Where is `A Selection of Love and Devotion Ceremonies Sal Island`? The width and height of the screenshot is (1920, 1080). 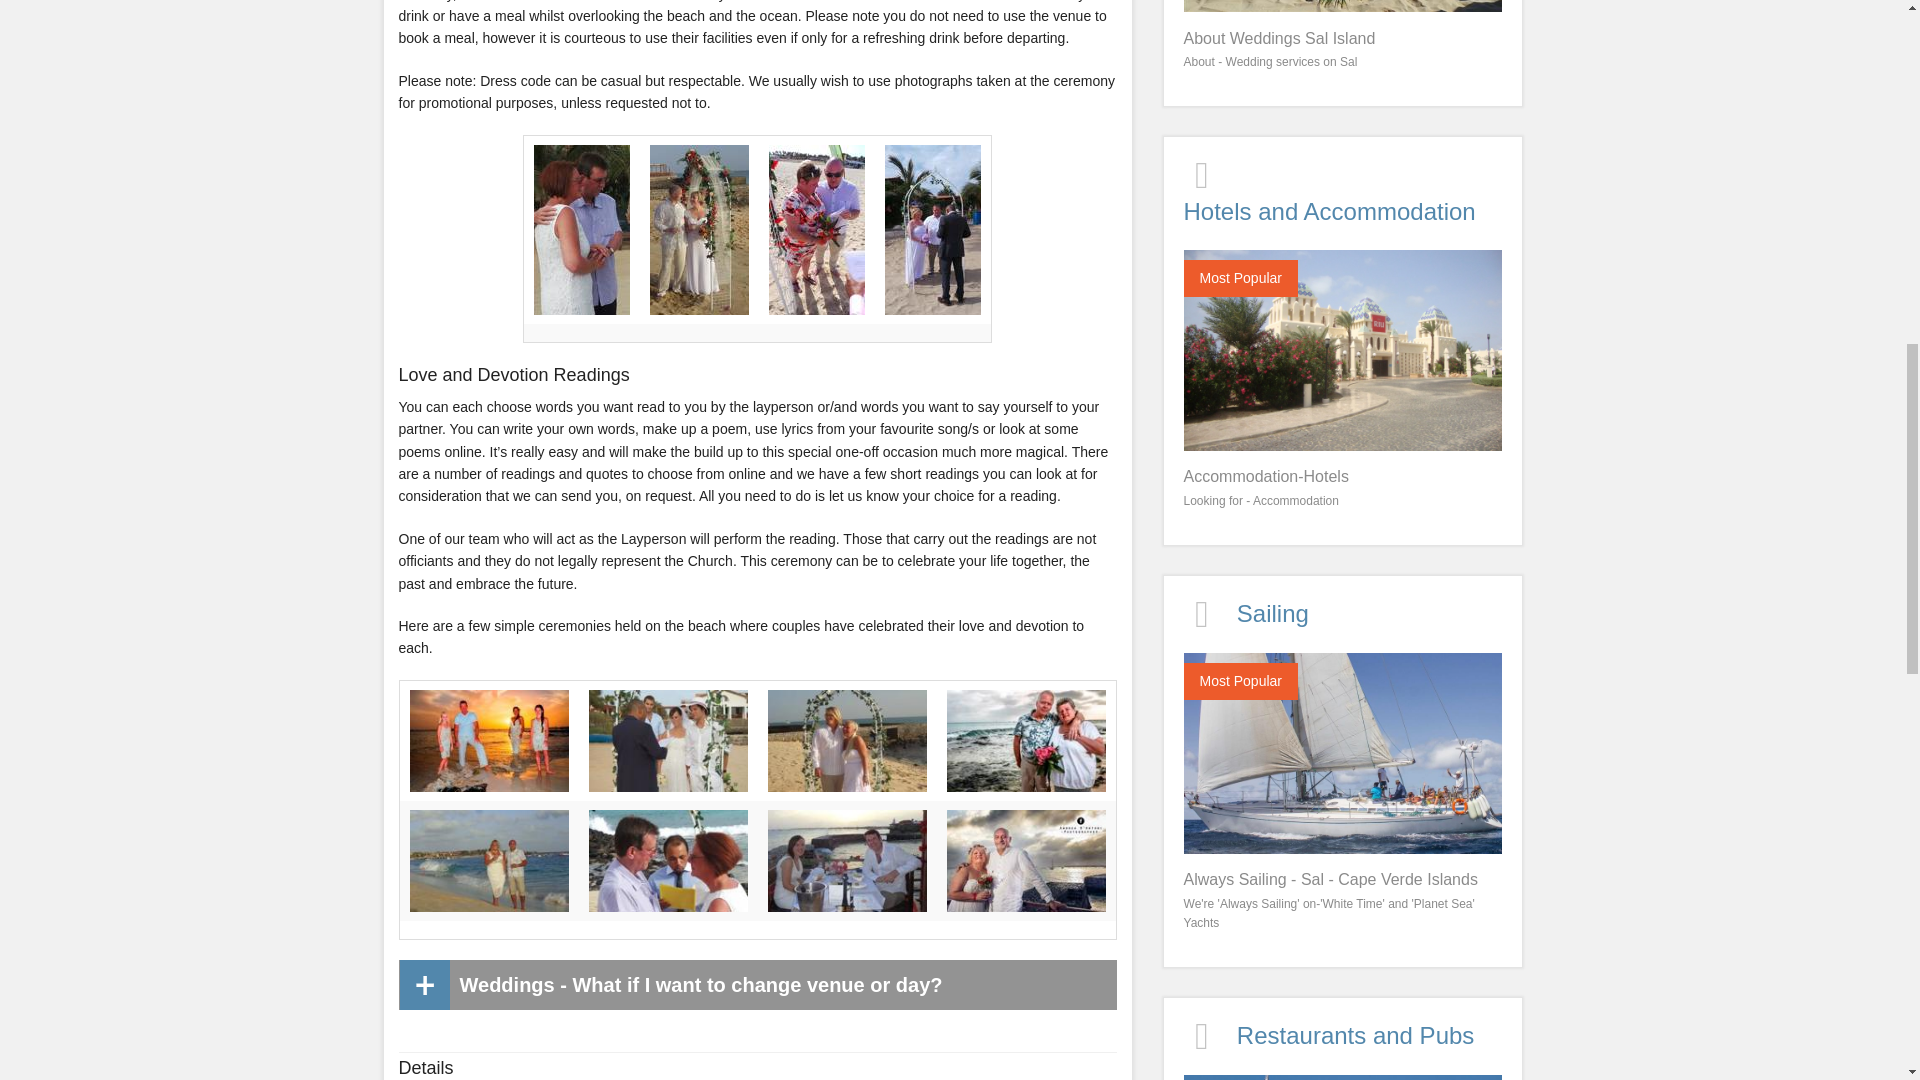 A Selection of Love and Devotion Ceremonies Sal Island is located at coordinates (666, 739).